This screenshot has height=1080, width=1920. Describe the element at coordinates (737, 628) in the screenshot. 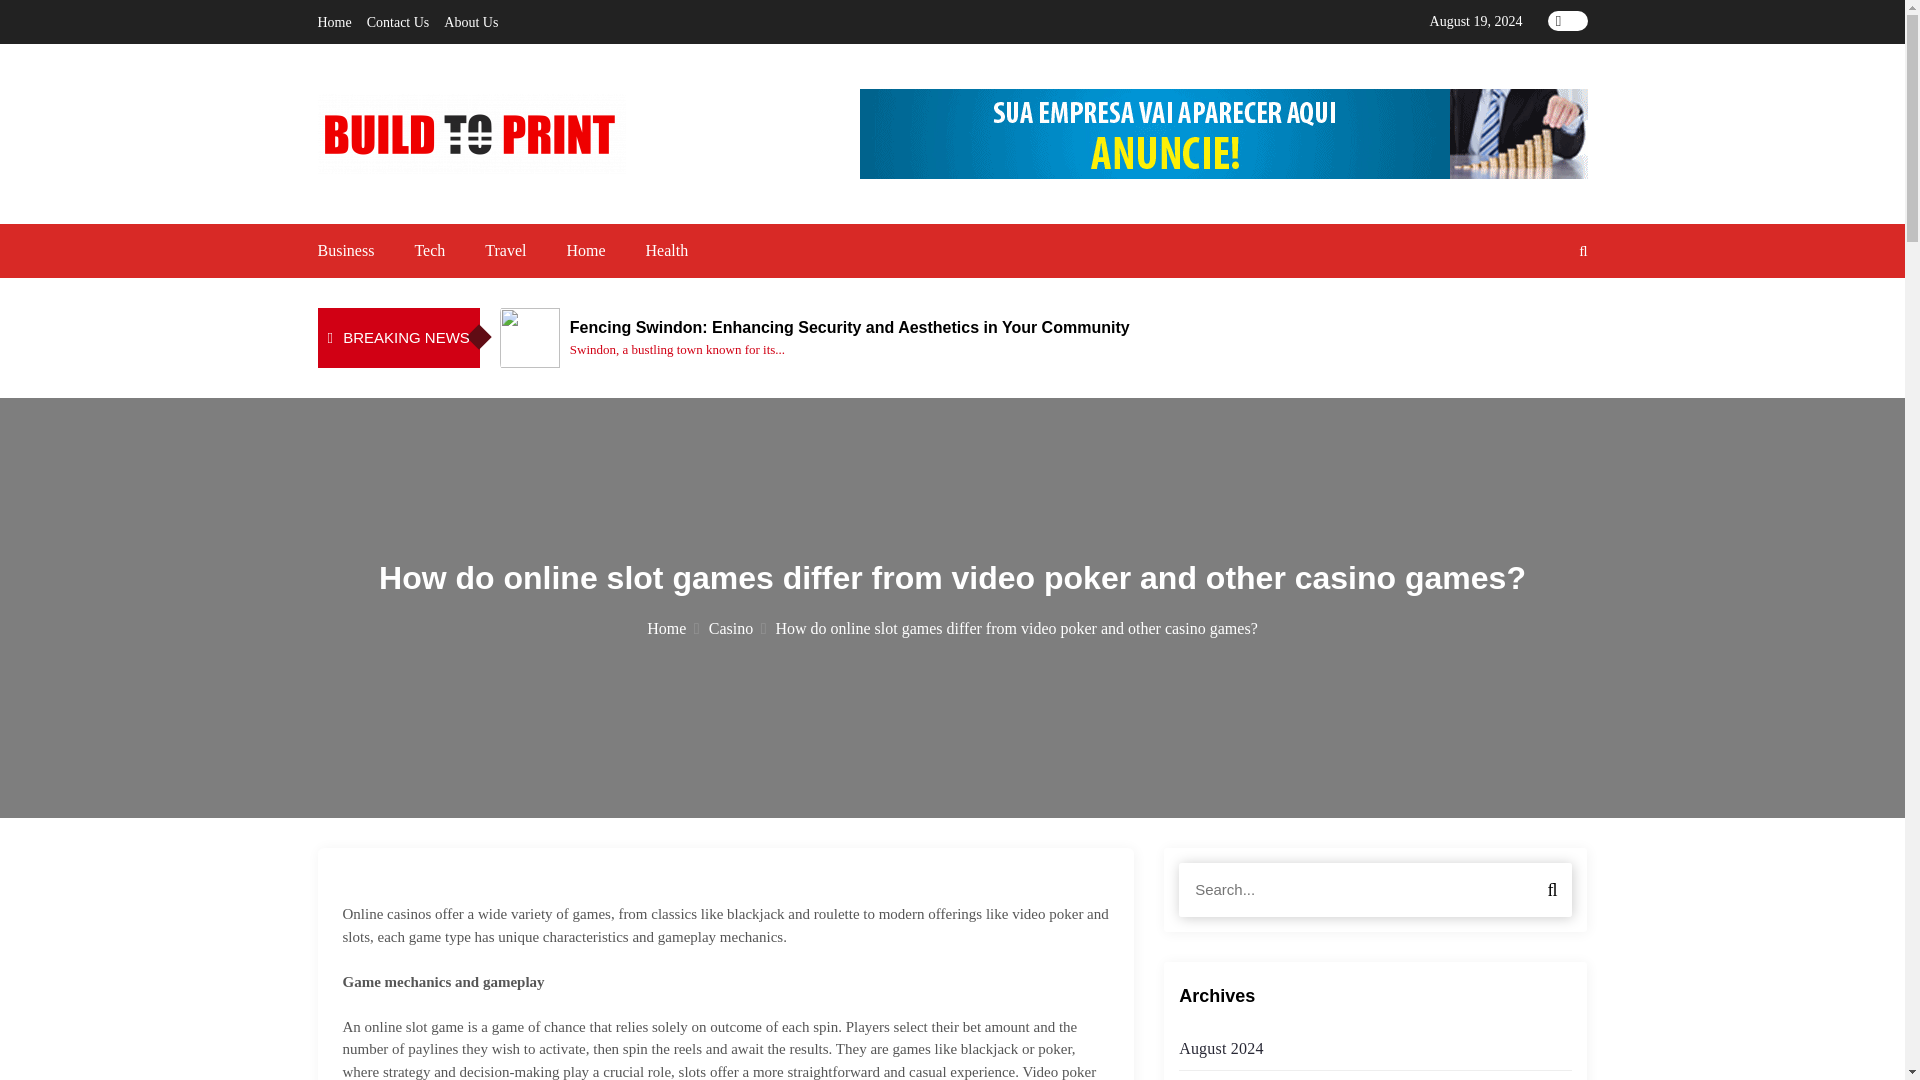

I see `Casino` at that location.